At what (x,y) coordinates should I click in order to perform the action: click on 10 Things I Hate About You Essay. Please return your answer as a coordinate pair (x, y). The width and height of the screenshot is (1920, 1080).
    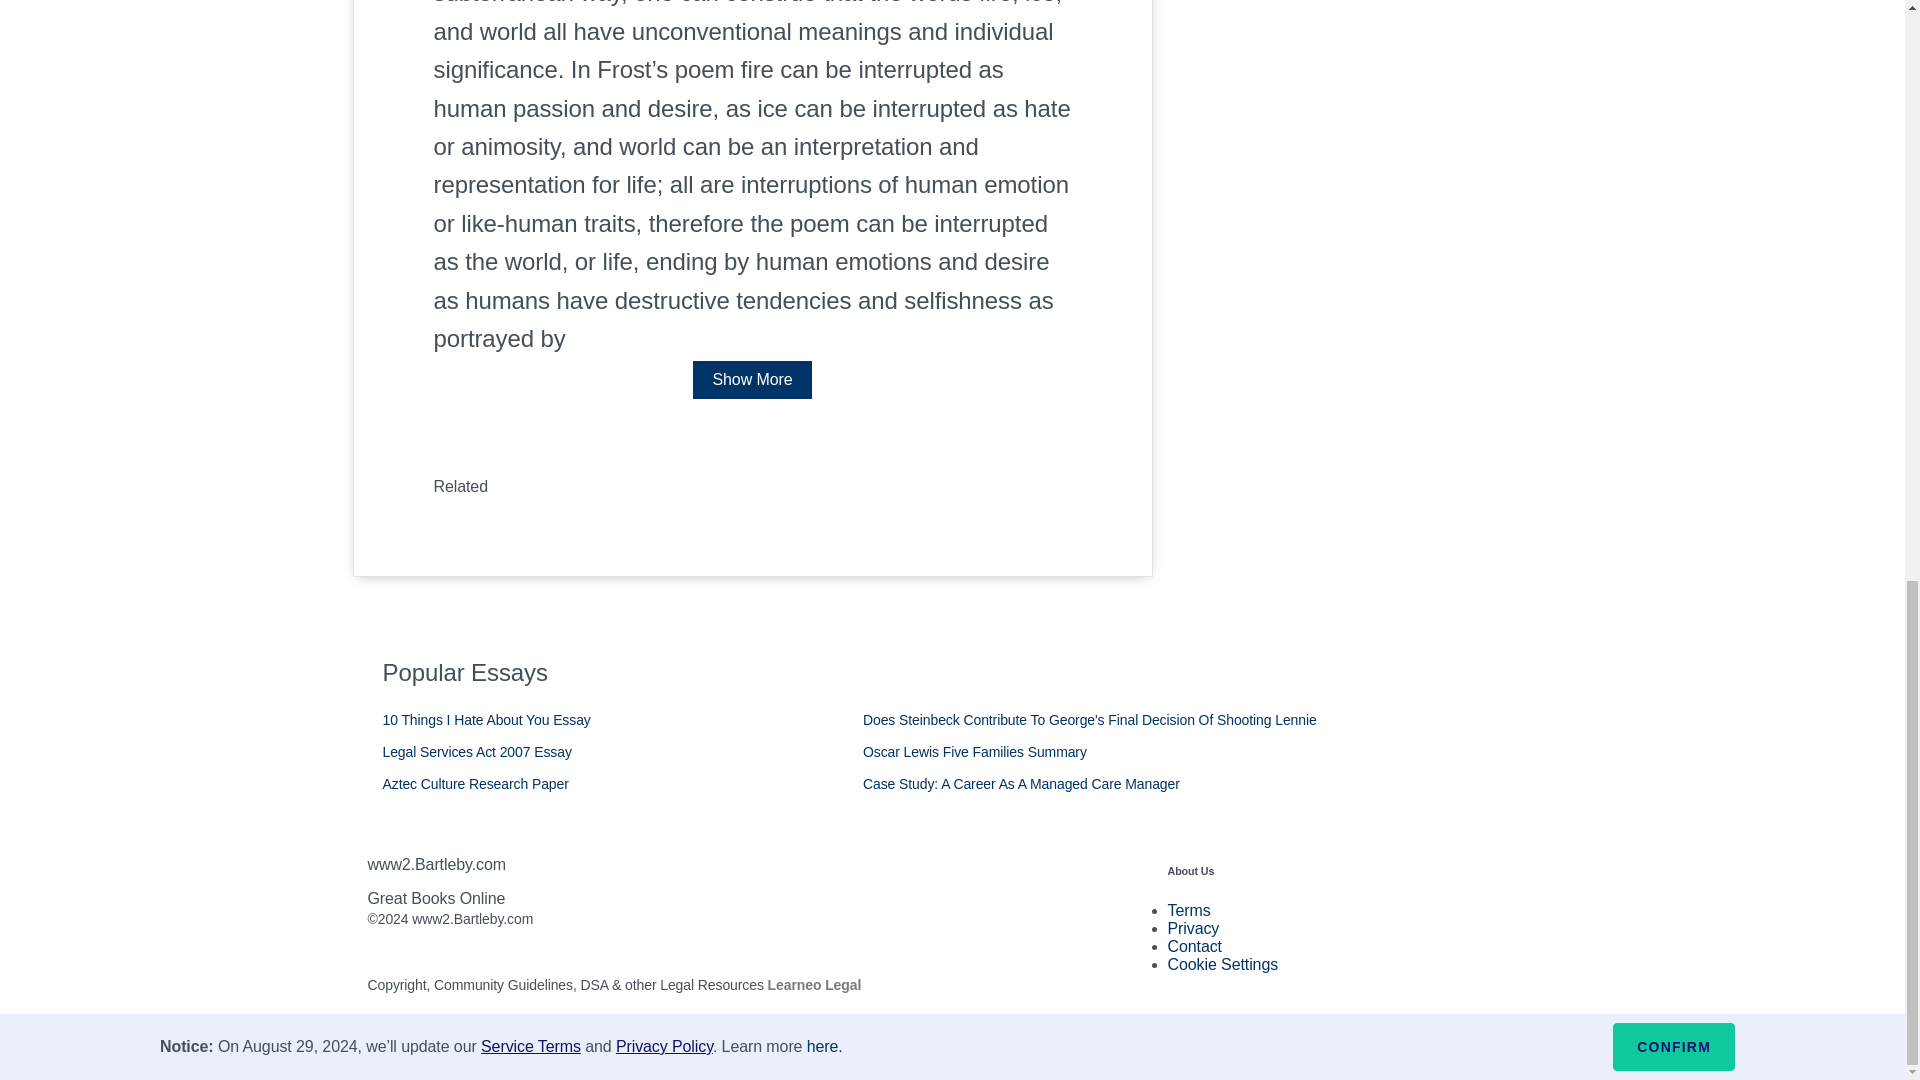
    Looking at the image, I should click on (486, 719).